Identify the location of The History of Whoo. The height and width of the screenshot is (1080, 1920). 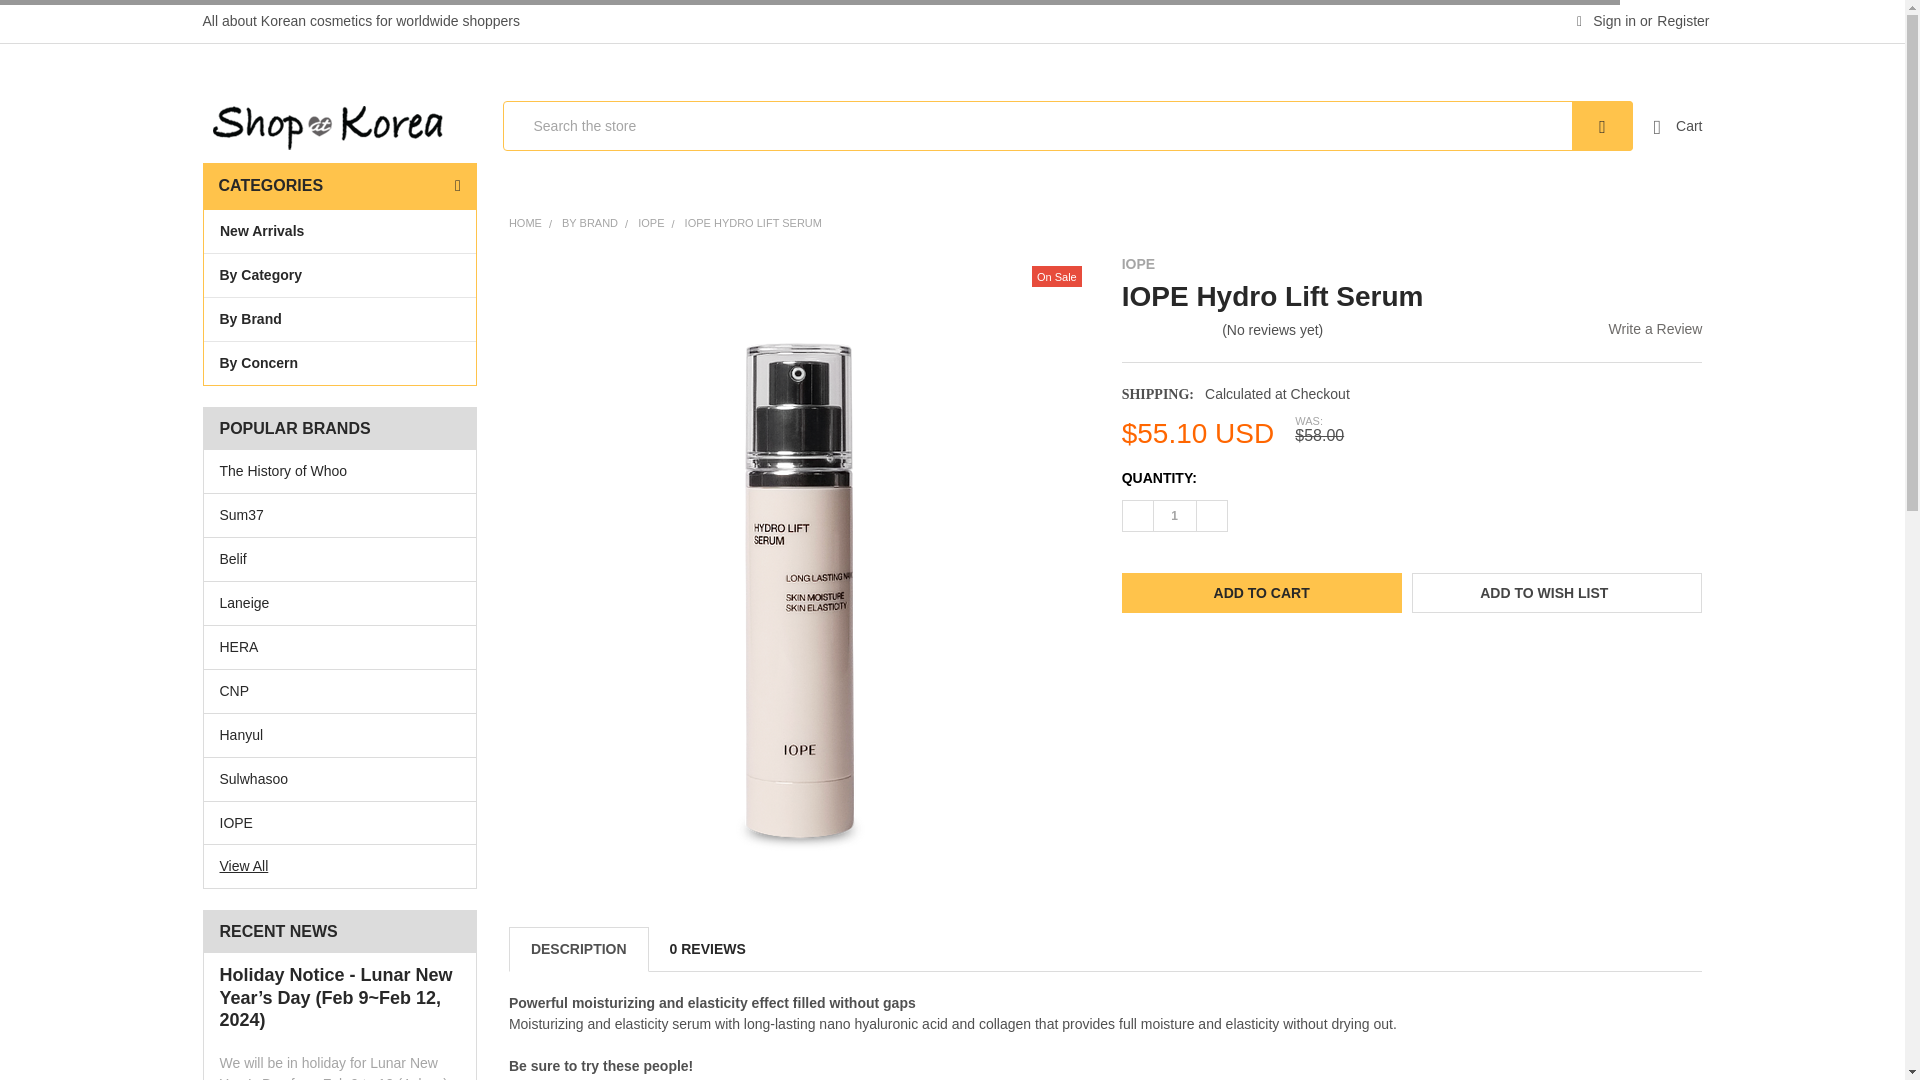
(340, 471).